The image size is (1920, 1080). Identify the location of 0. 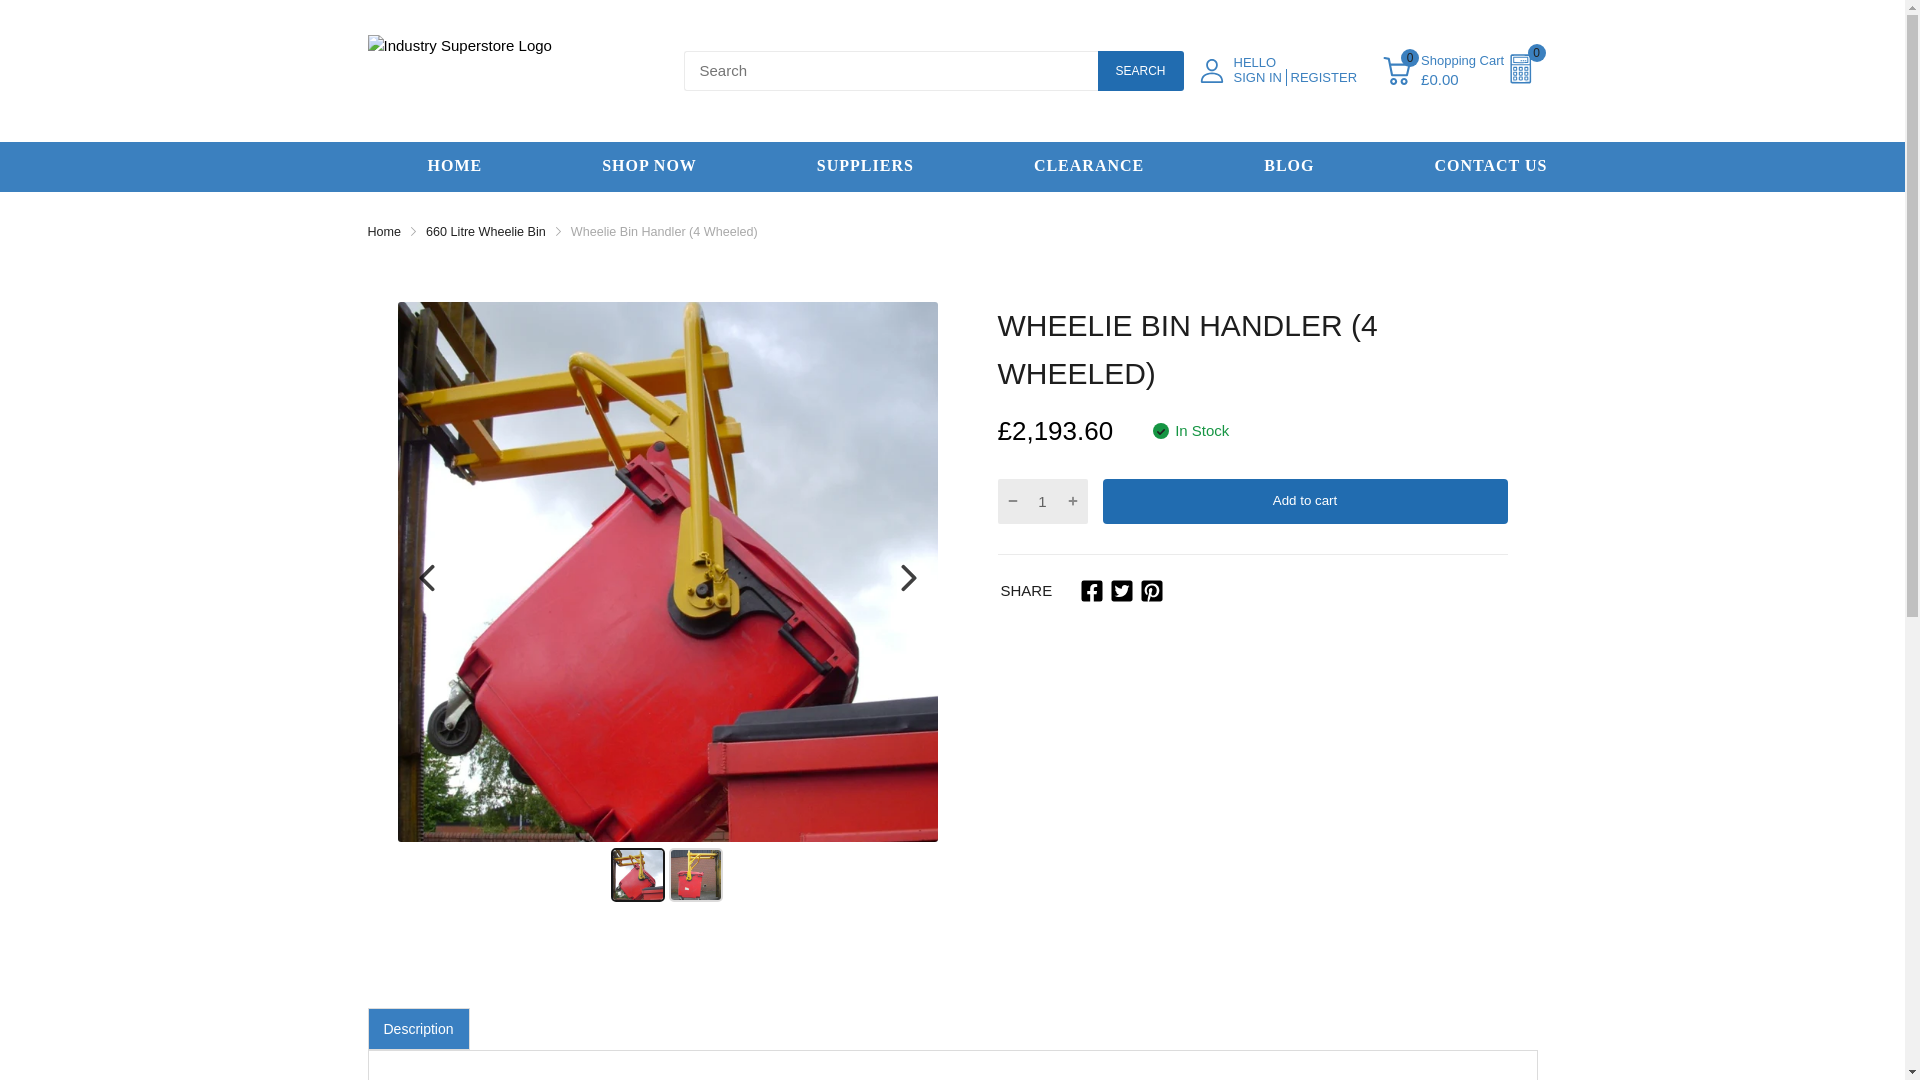
(1396, 71).